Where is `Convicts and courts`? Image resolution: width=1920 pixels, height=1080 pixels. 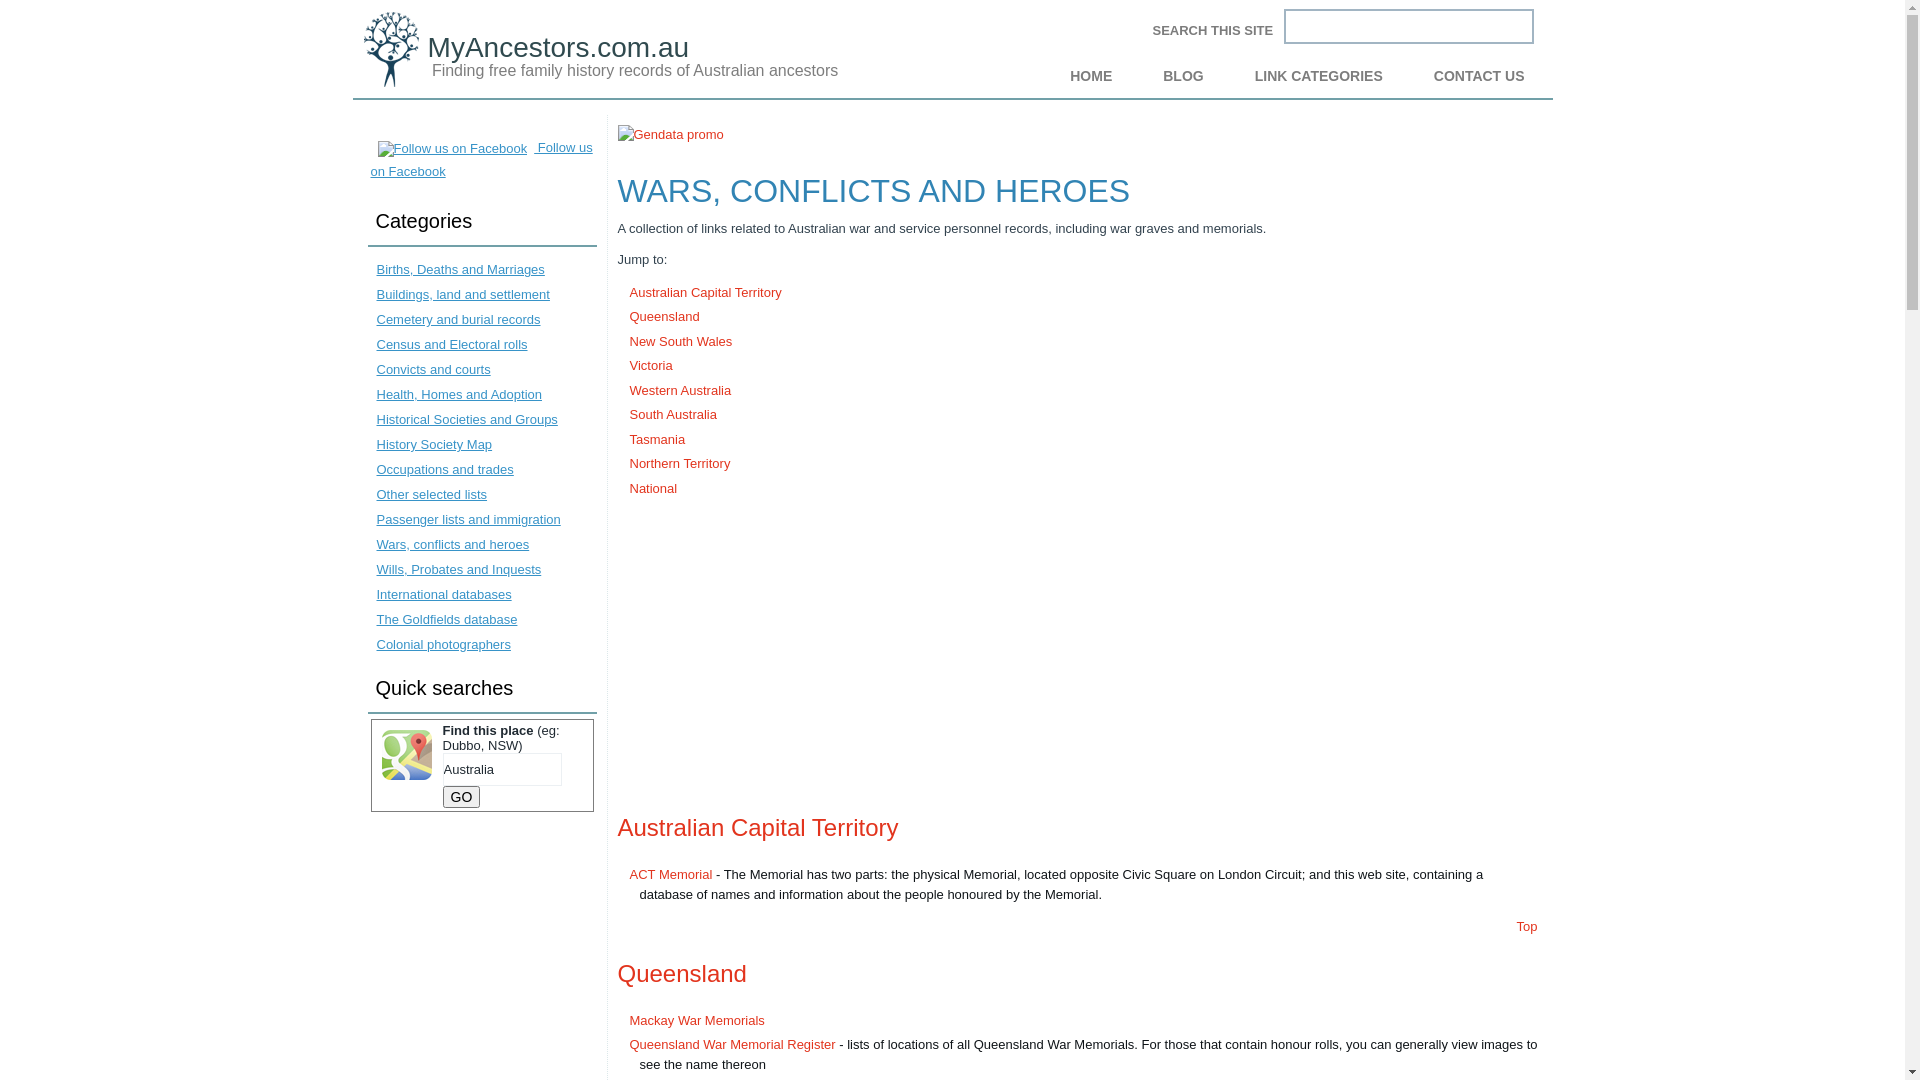
Convicts and courts is located at coordinates (432, 370).